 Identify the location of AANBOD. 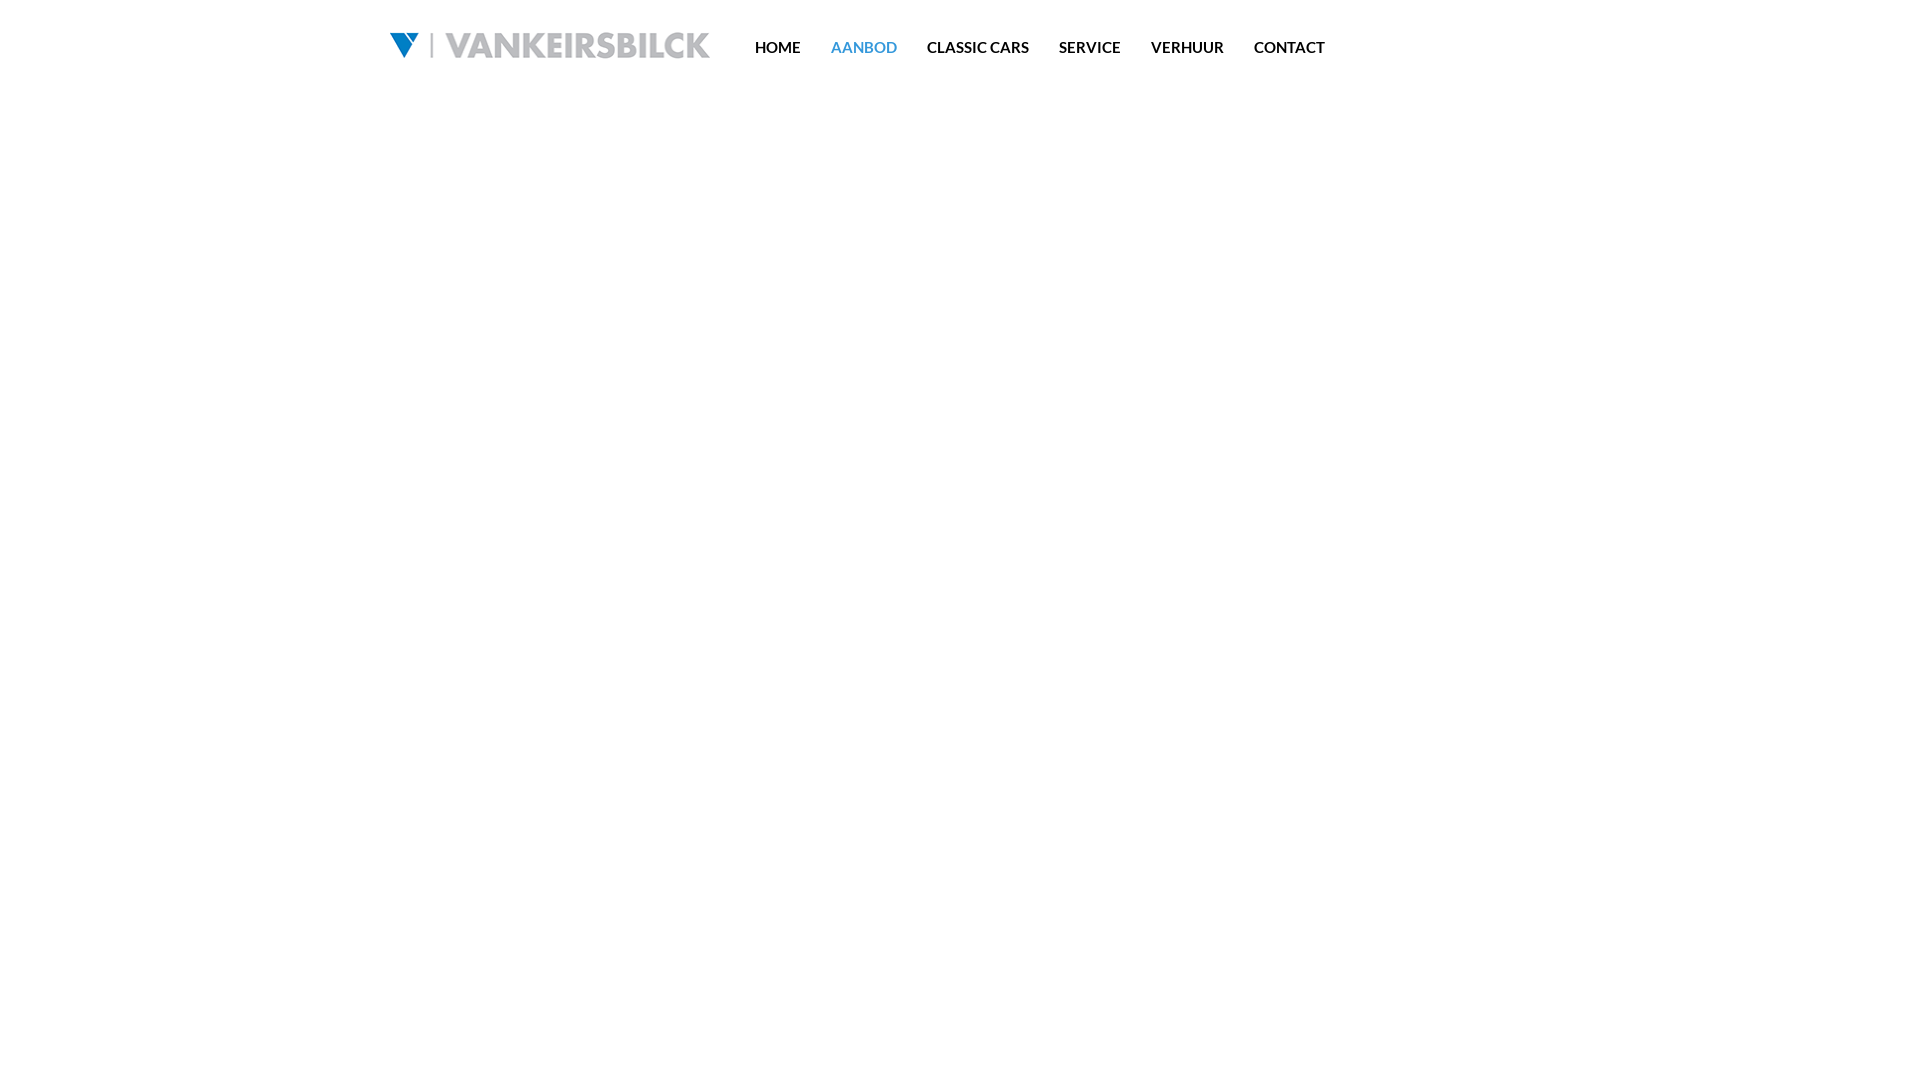
(864, 47).